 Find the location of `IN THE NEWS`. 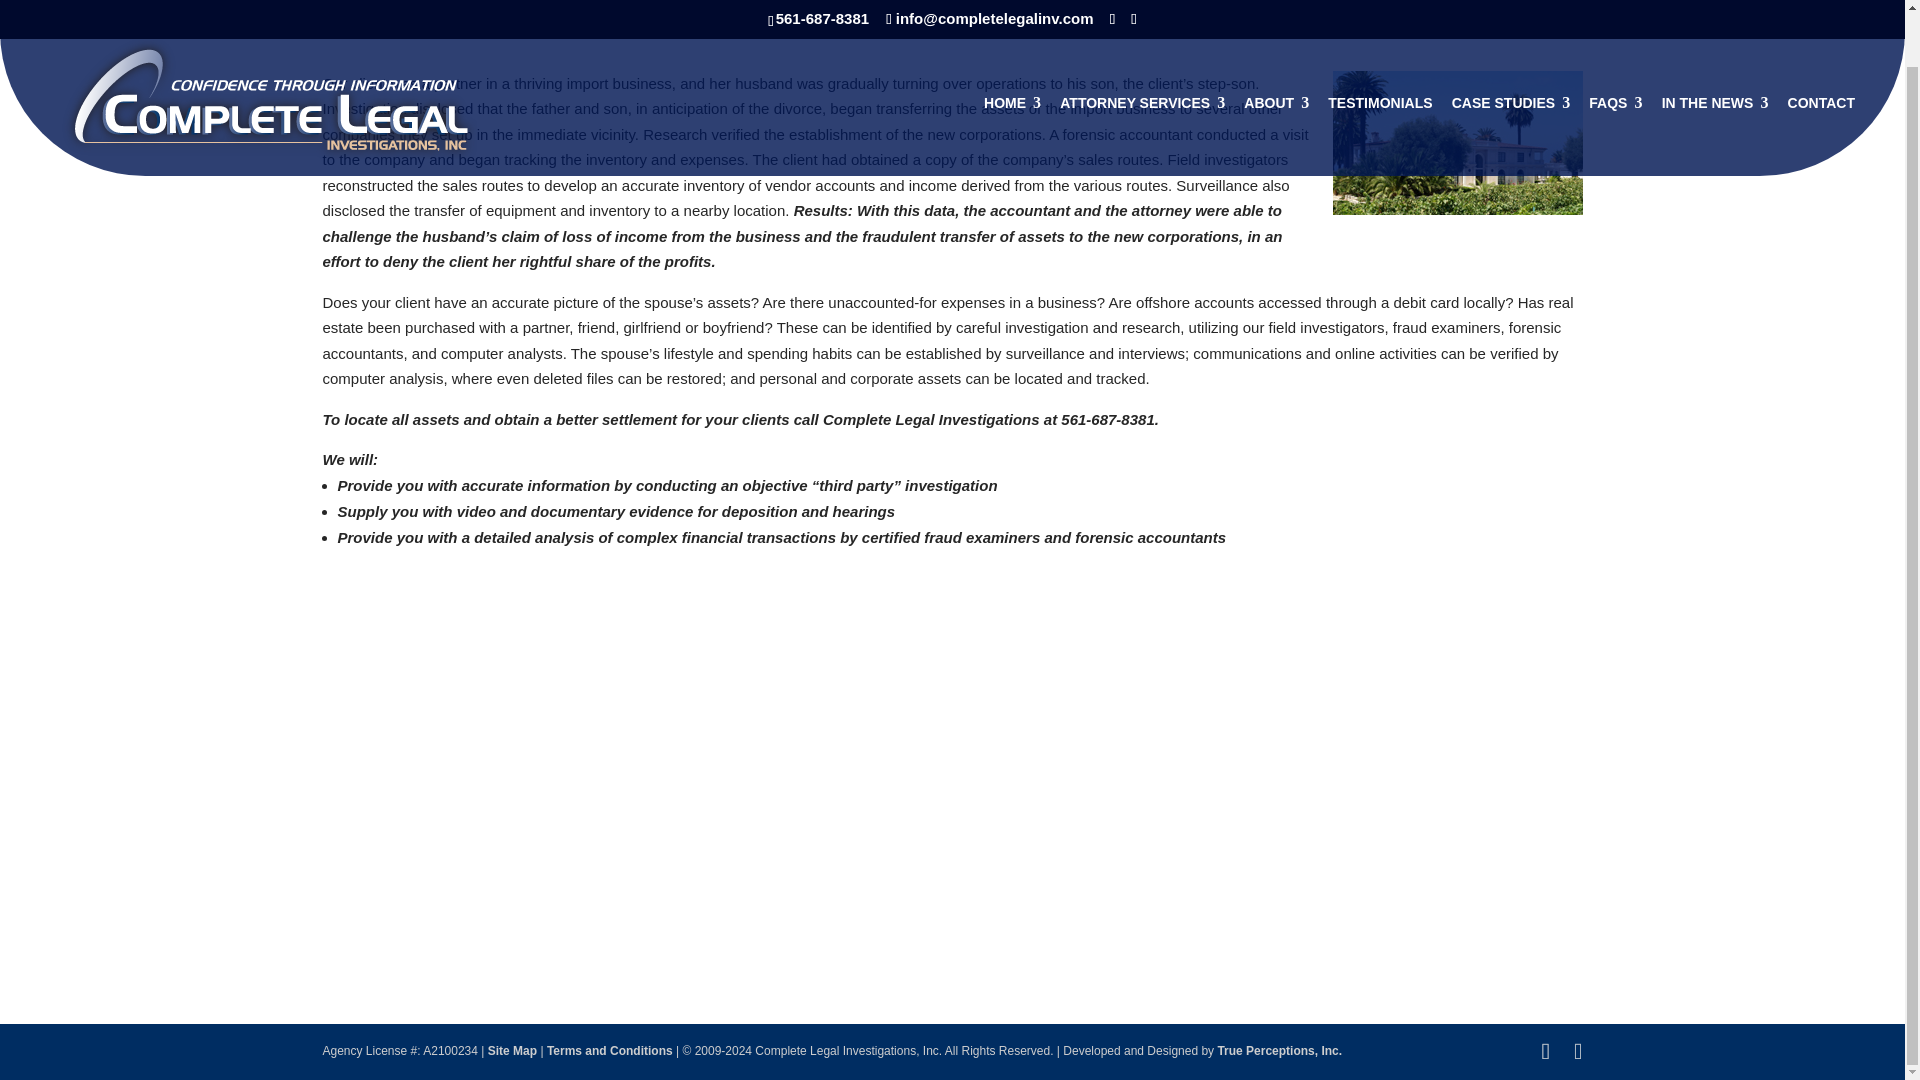

IN THE NEWS is located at coordinates (1715, 79).